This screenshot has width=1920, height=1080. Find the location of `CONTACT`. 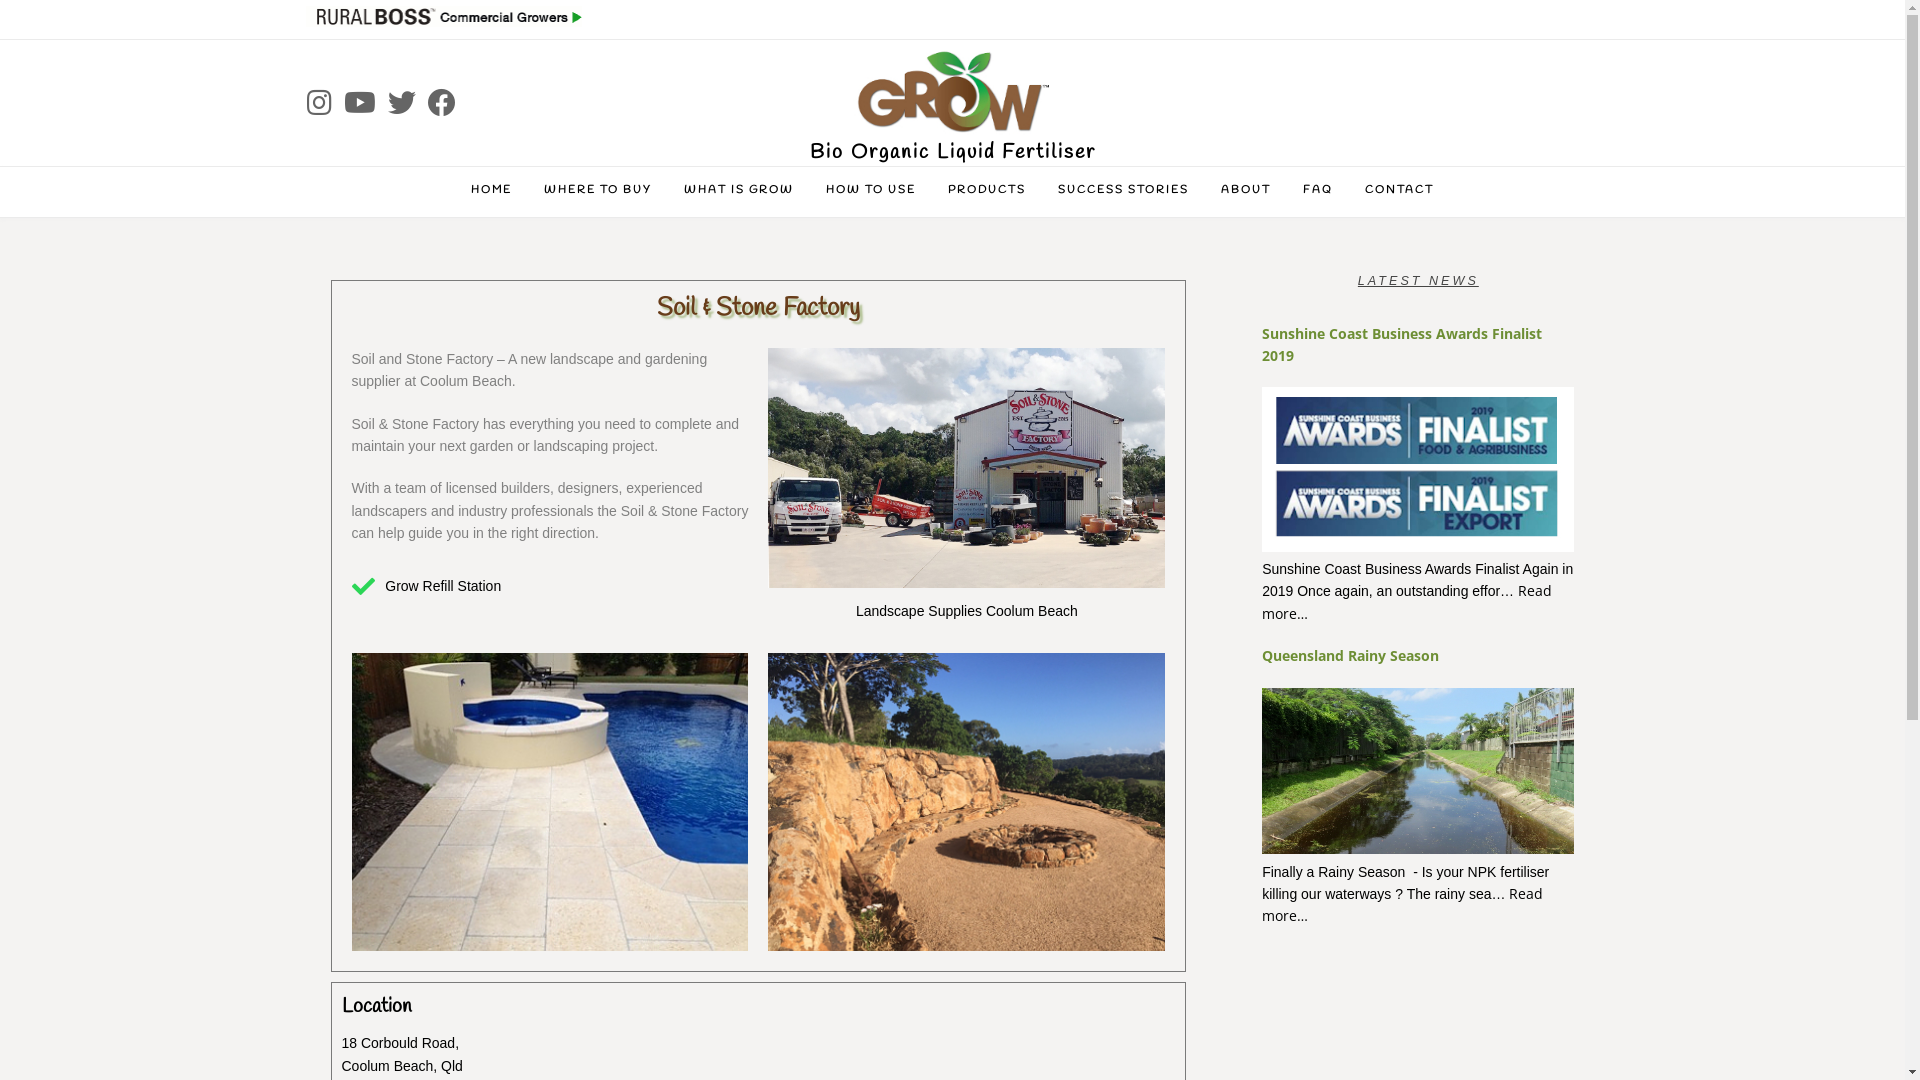

CONTACT is located at coordinates (1400, 192).